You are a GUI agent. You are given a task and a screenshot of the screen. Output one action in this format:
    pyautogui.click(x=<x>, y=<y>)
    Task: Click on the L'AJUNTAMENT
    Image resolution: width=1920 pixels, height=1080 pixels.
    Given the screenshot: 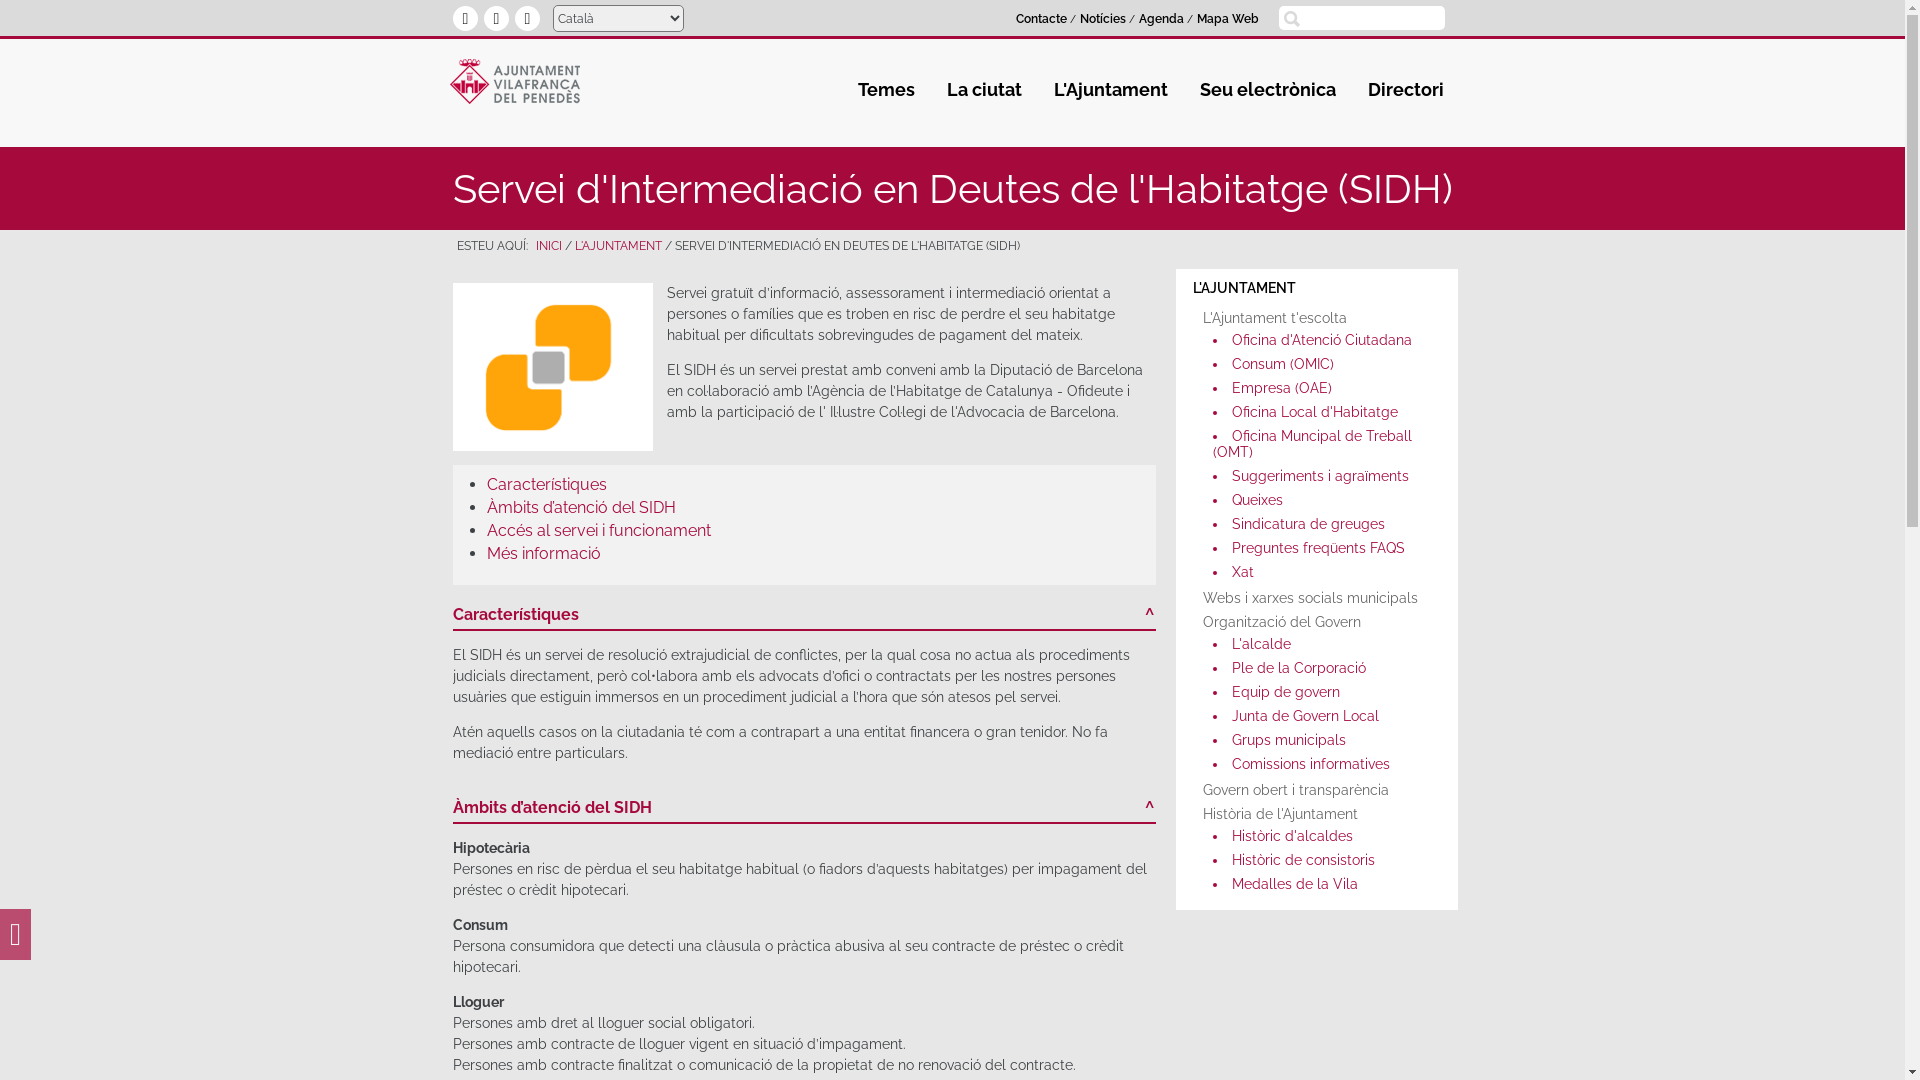 What is the action you would take?
    pyautogui.click(x=1317, y=288)
    